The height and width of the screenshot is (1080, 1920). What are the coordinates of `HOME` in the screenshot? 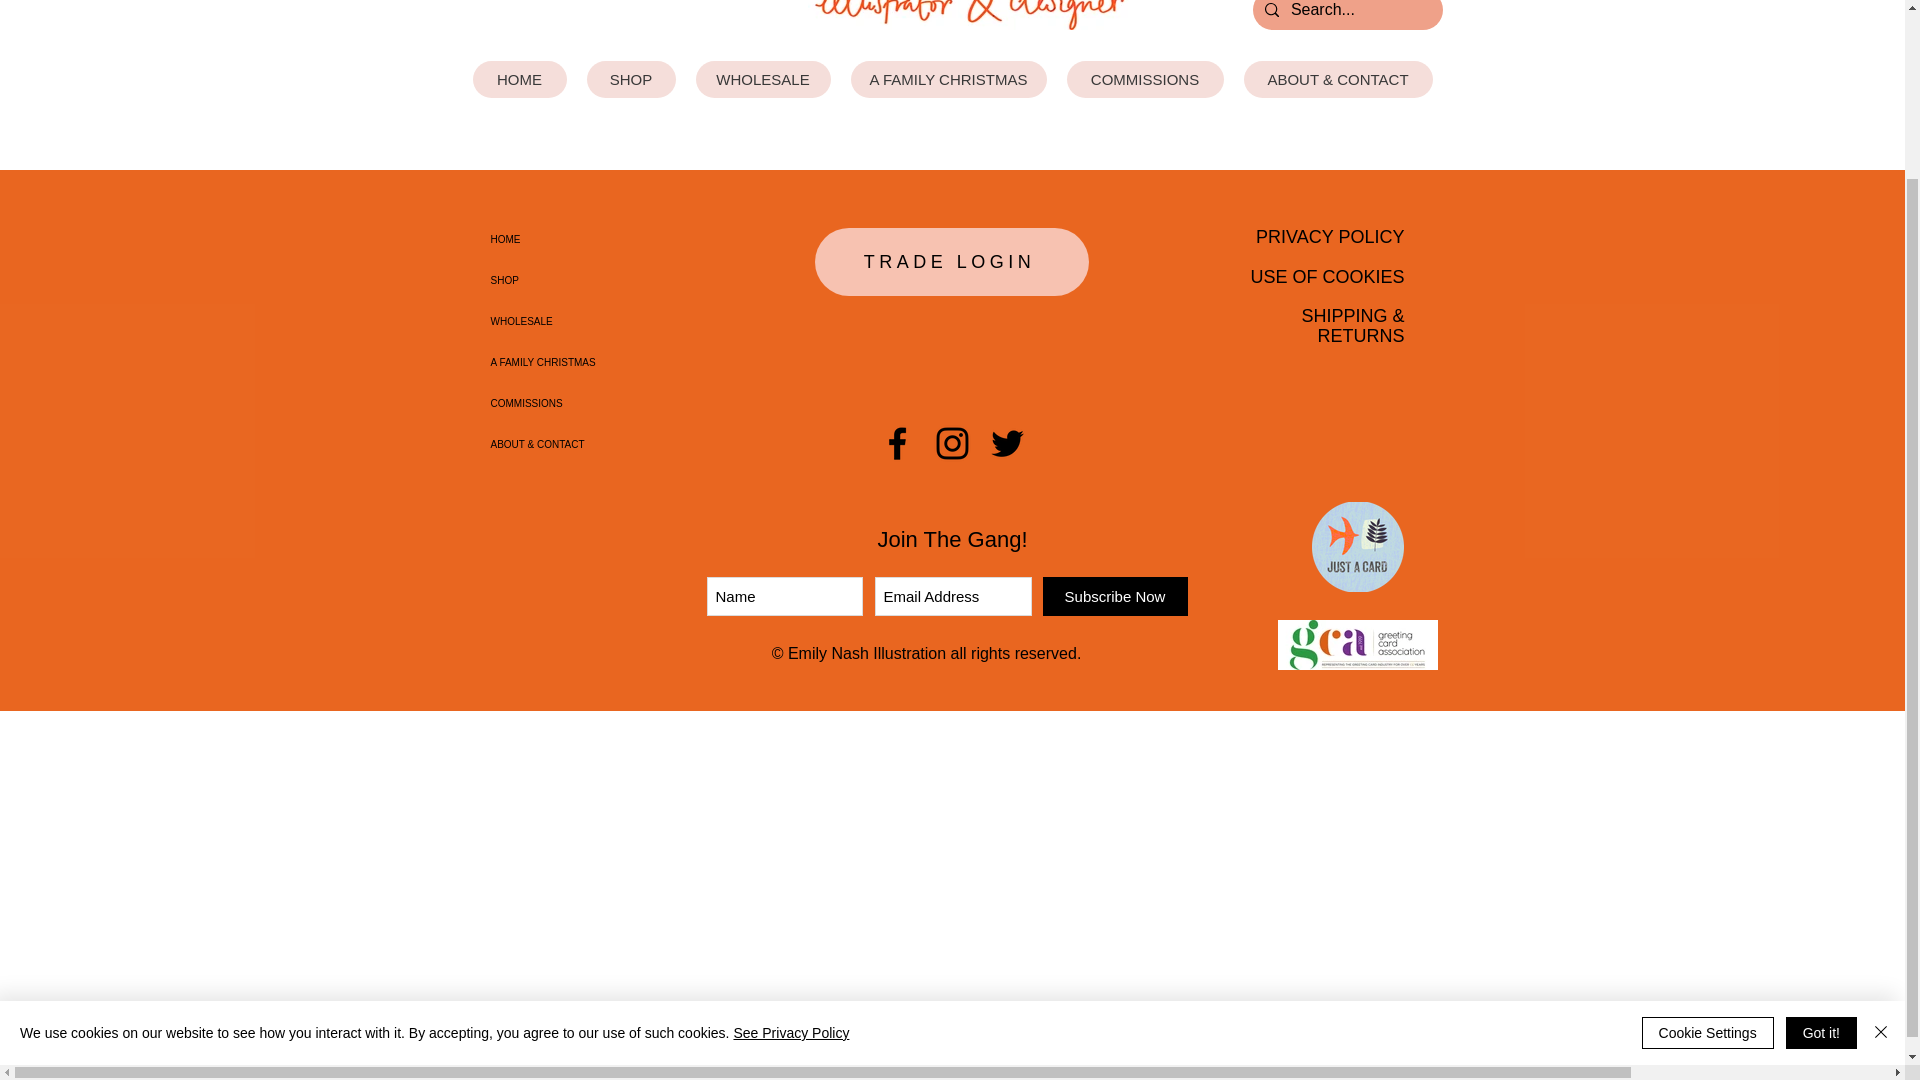 It's located at (622, 240).